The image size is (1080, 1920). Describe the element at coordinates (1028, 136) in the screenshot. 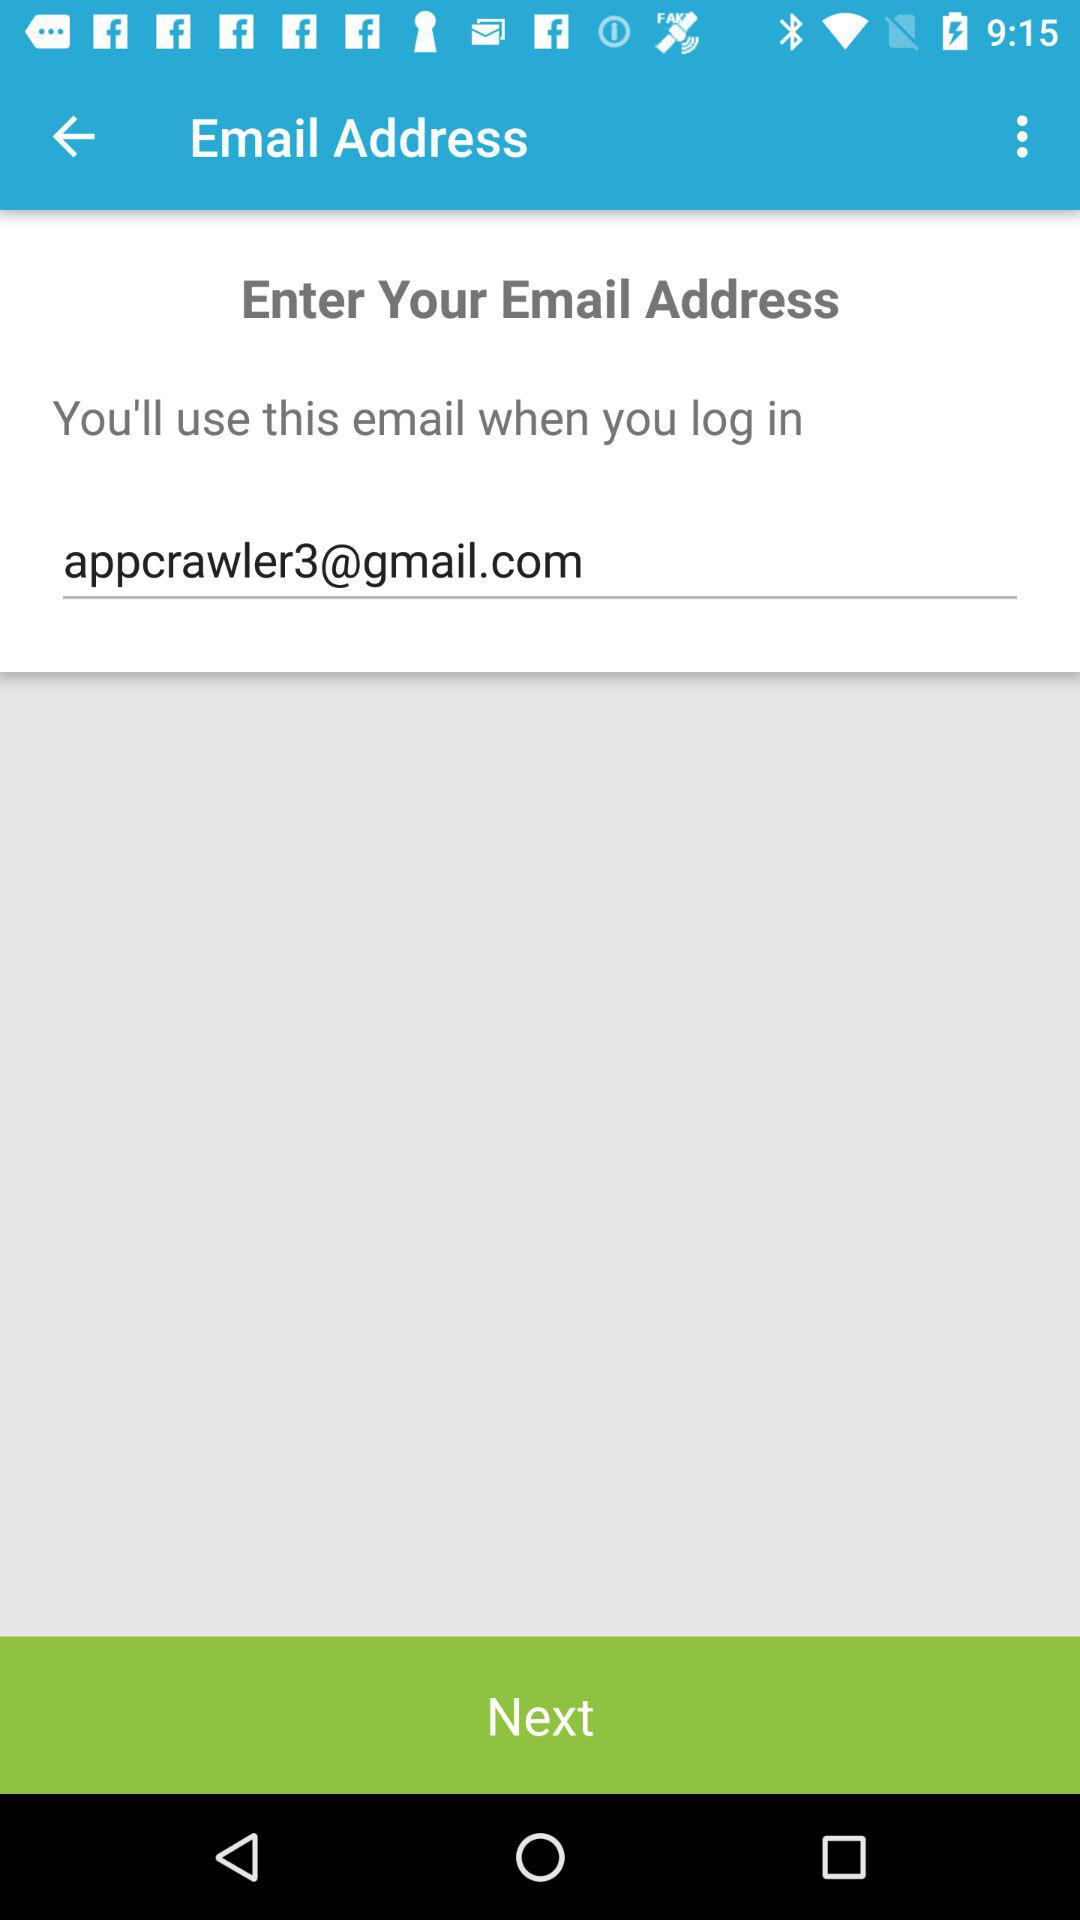

I see `turn off icon to the right of email address item` at that location.